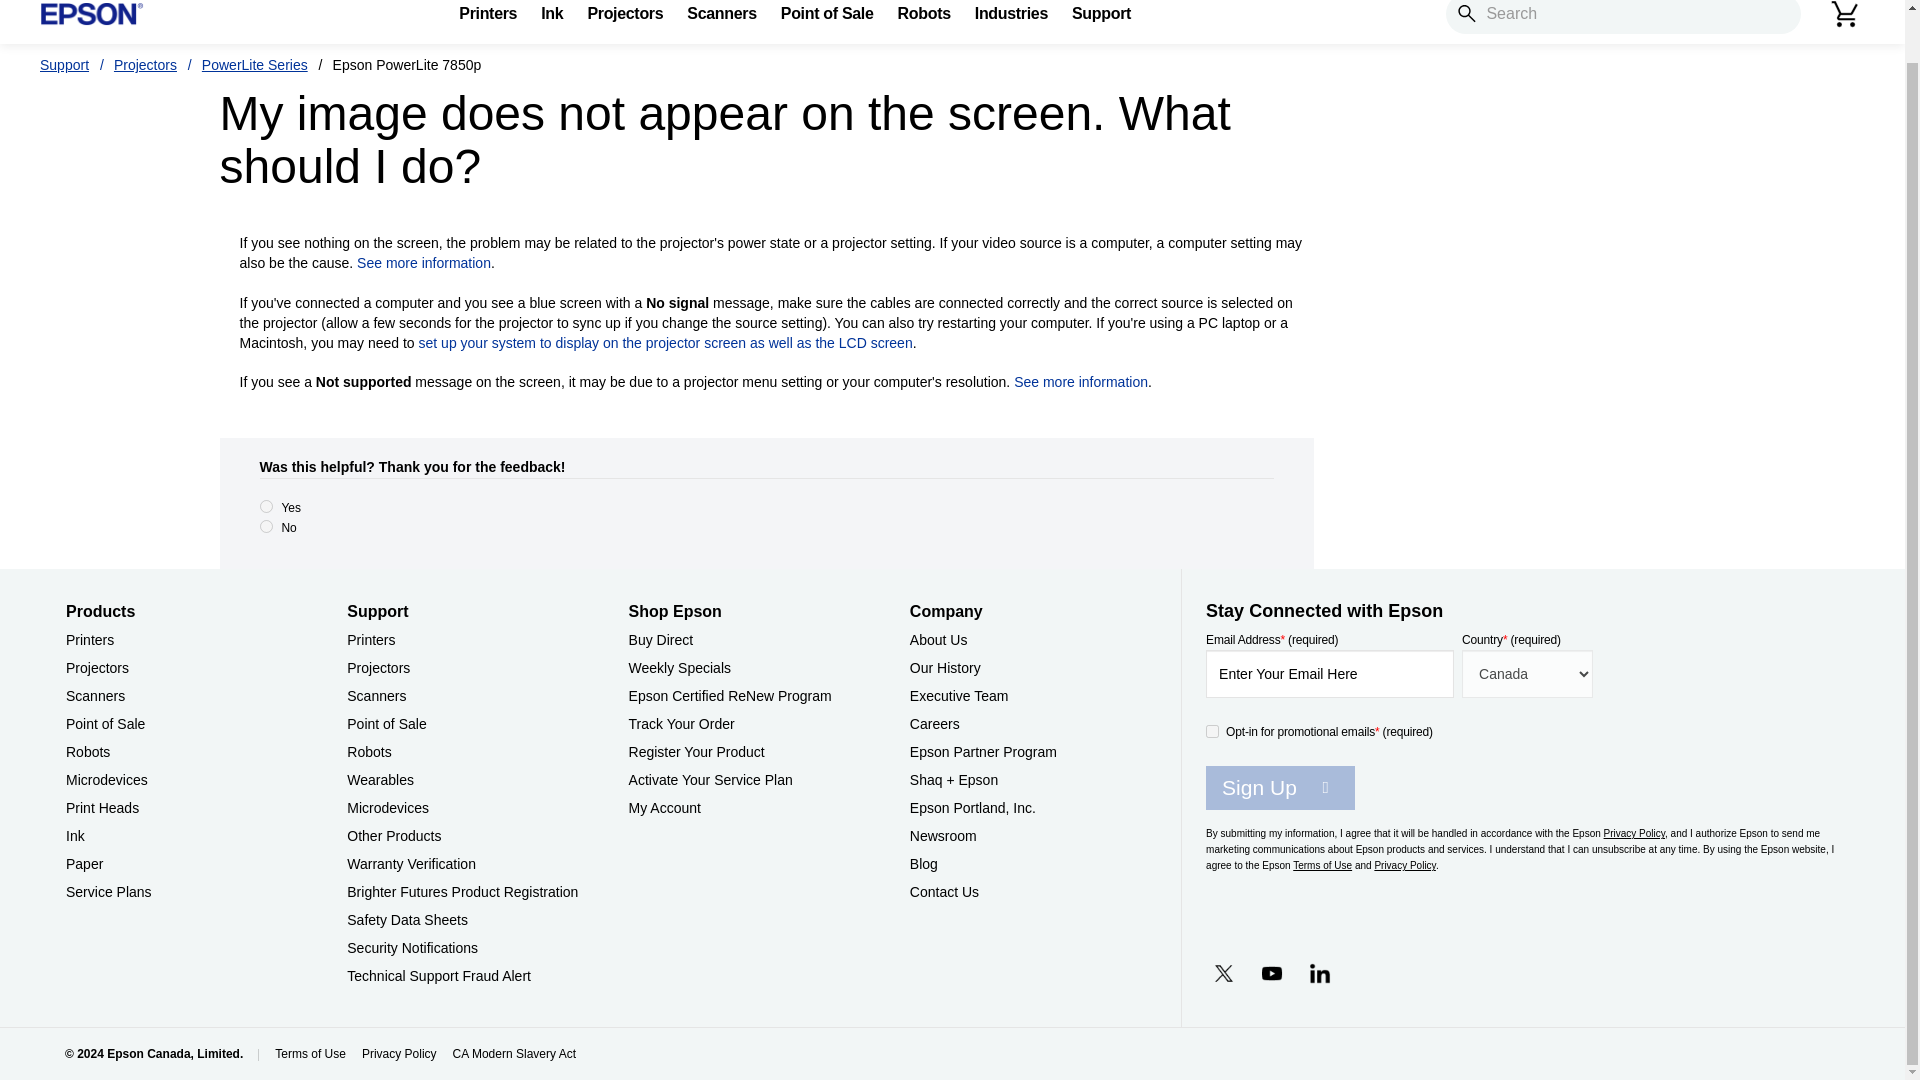 Image resolution: width=1920 pixels, height=1080 pixels. Describe the element at coordinates (1212, 730) in the screenshot. I see `on` at that location.